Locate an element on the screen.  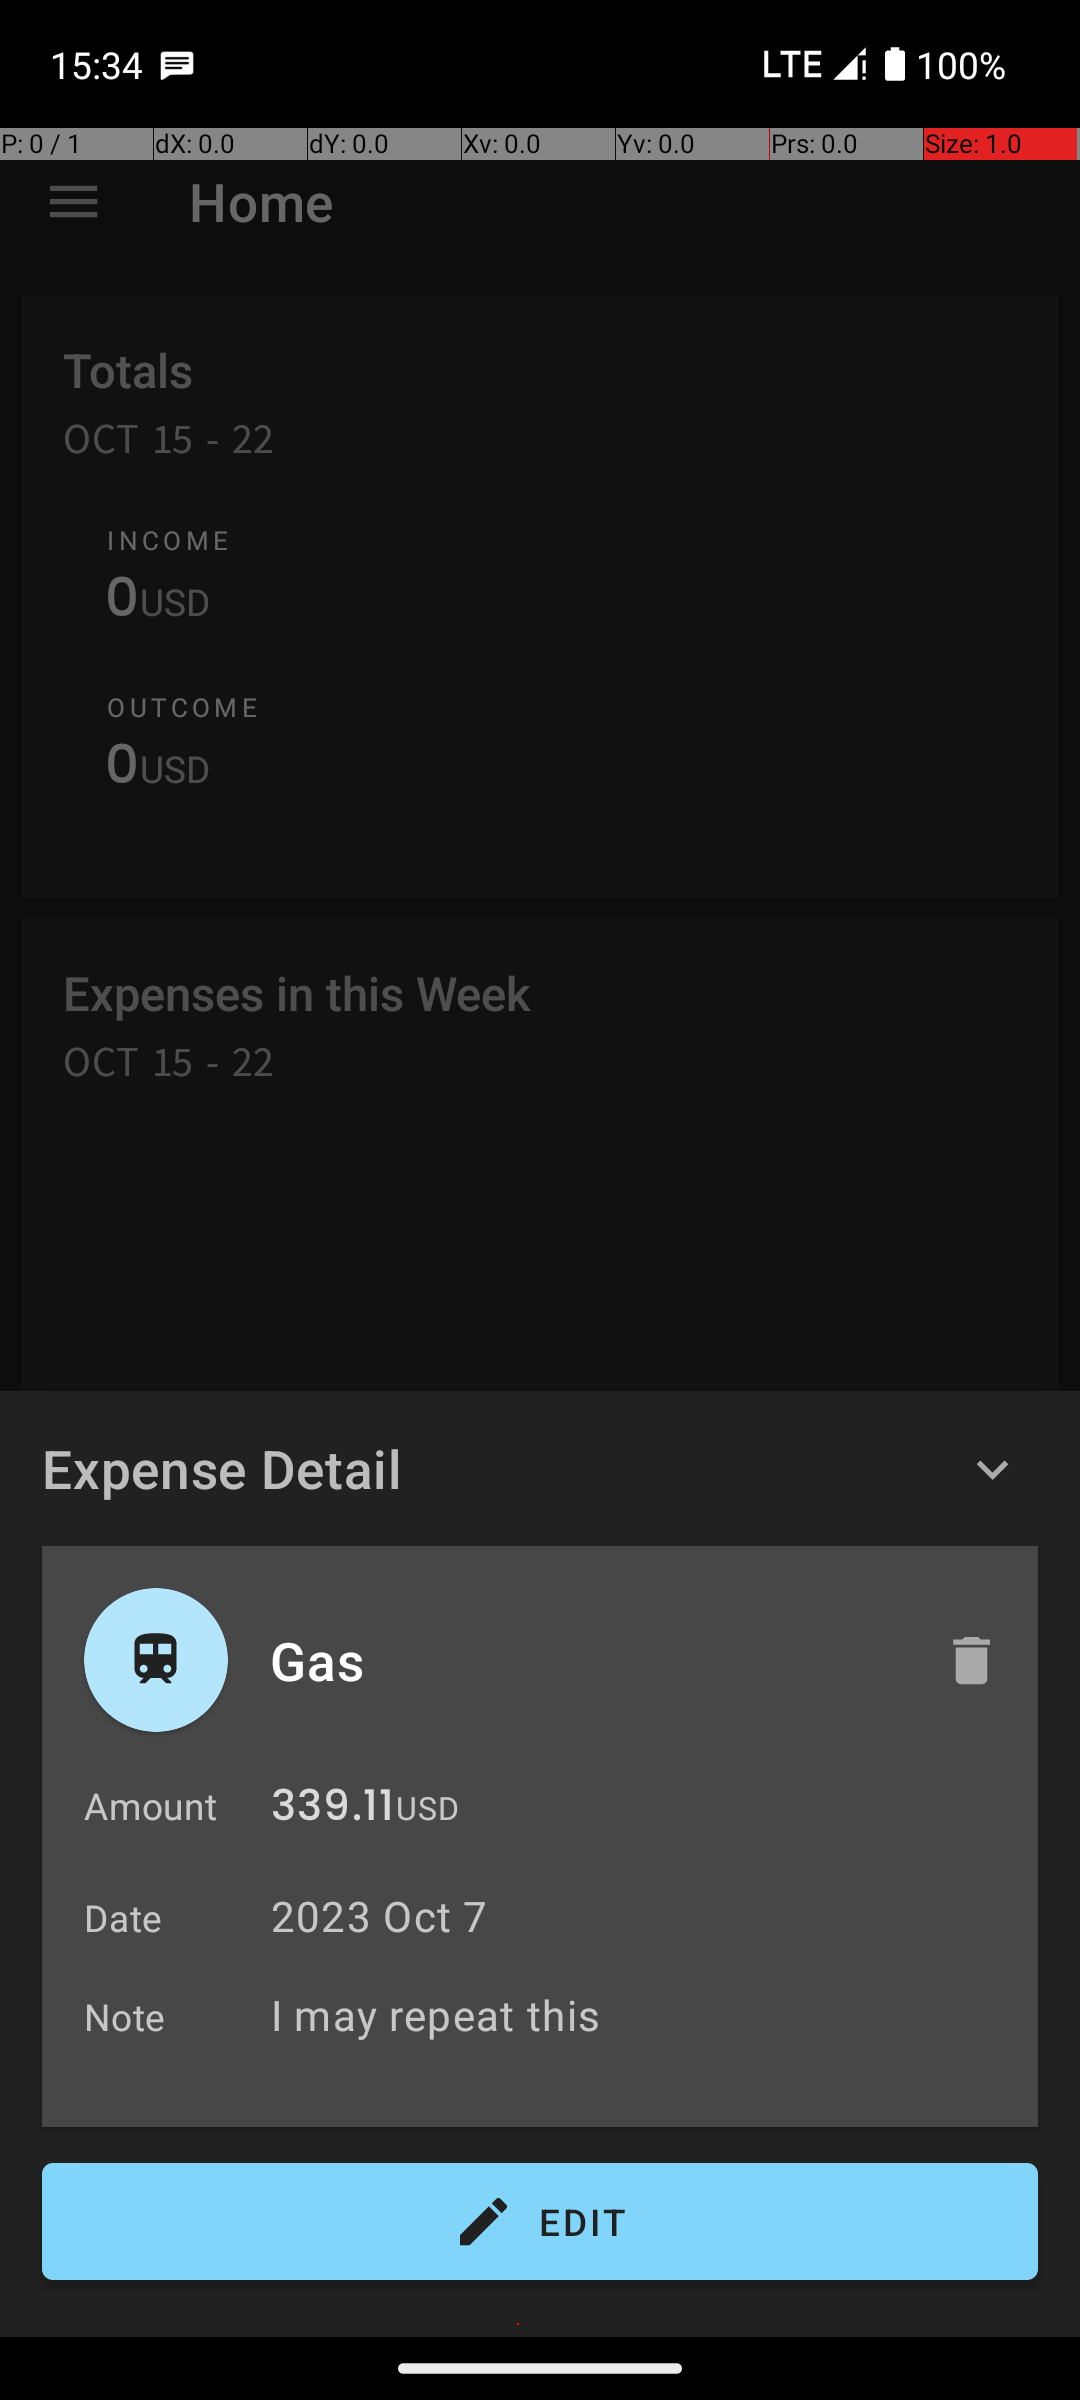
339.11 is located at coordinates (332, 1810).